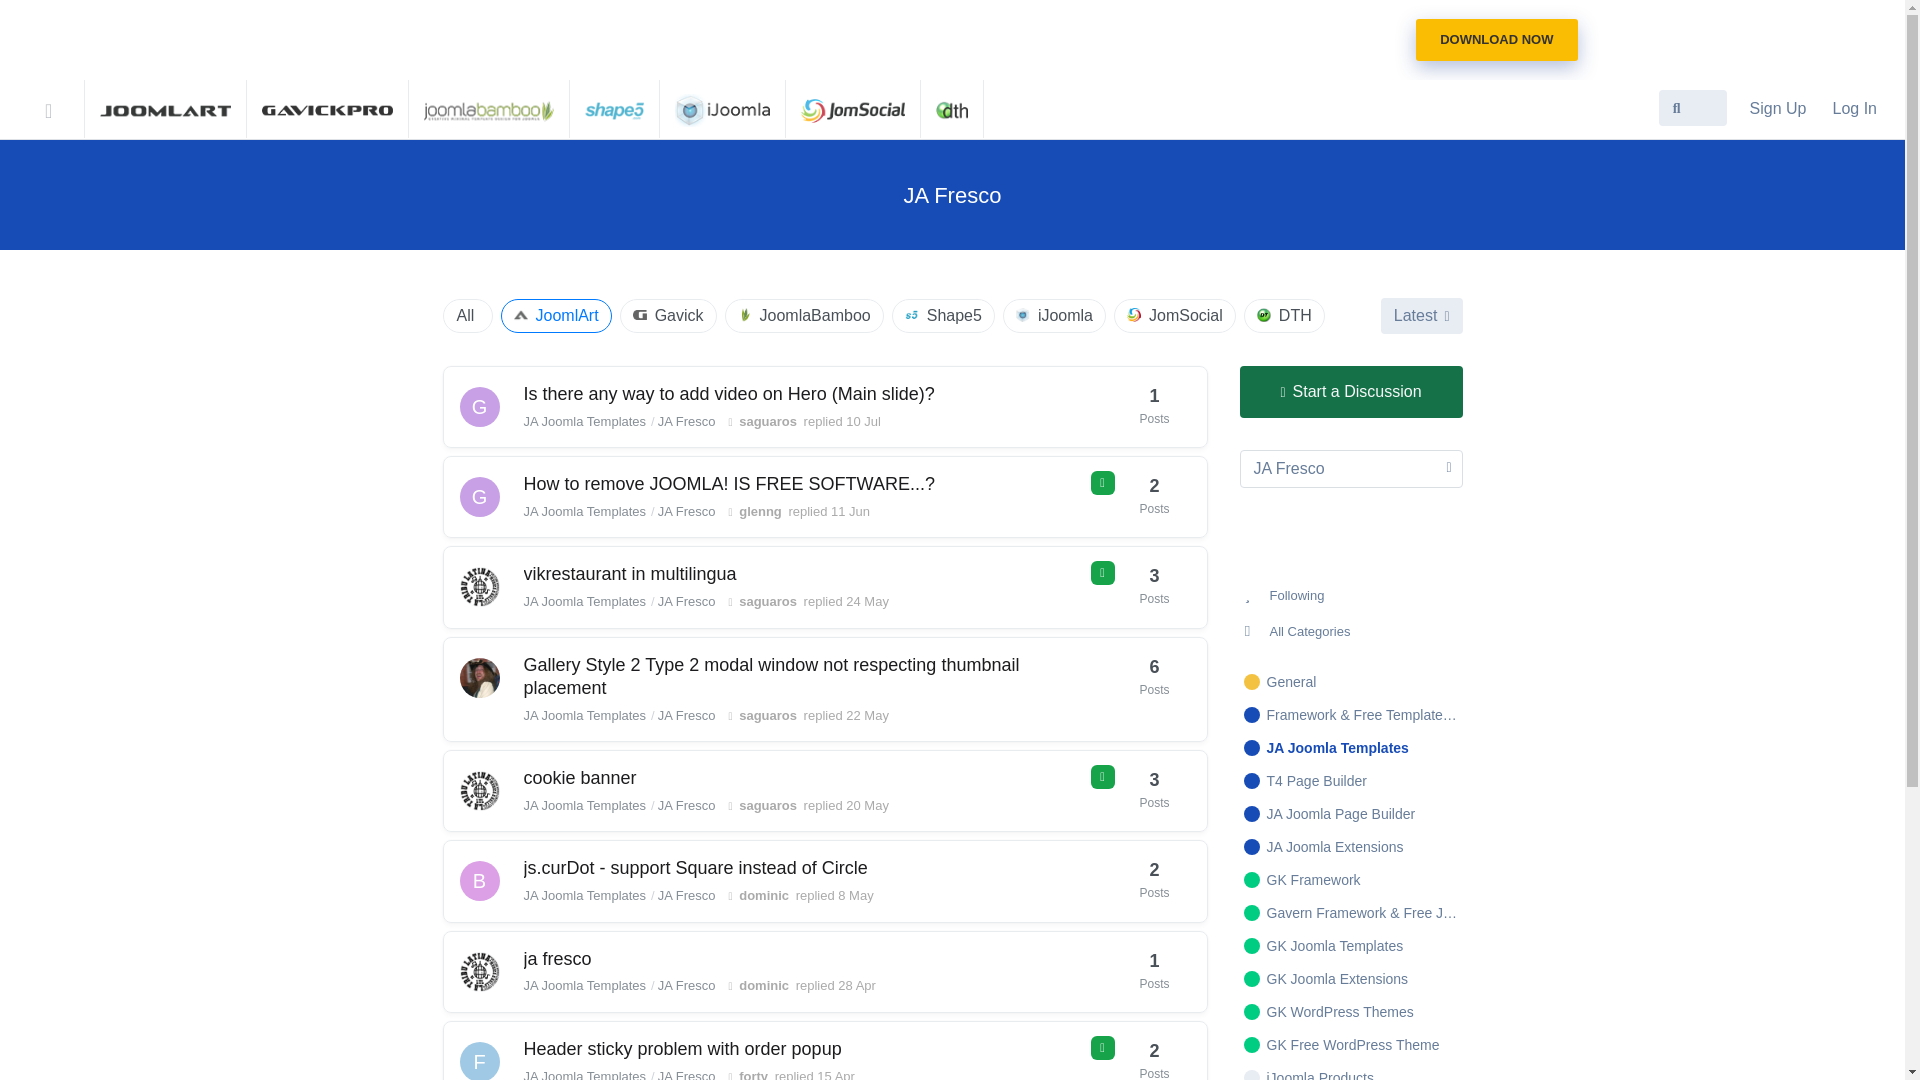  Describe the element at coordinates (668, 316) in the screenshot. I see `Gavick` at that location.